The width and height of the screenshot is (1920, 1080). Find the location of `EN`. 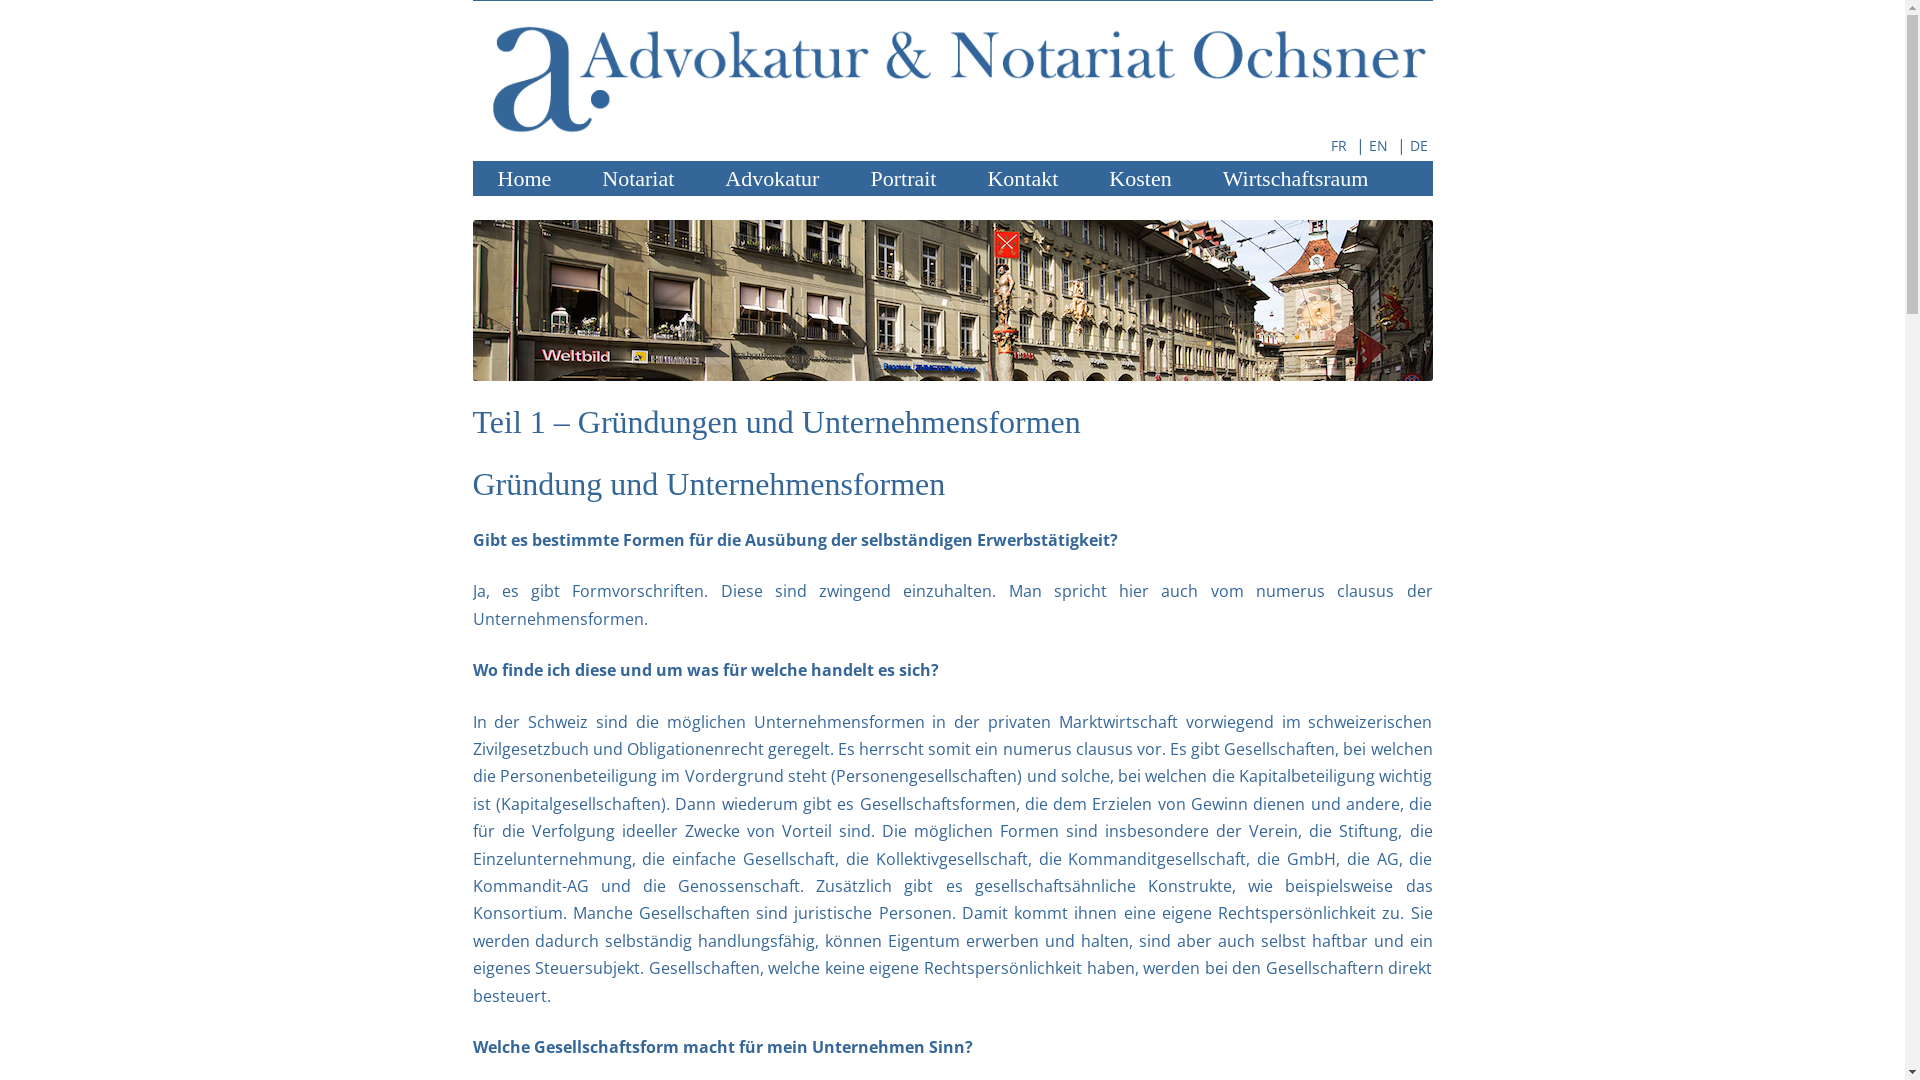

EN is located at coordinates (1380, 142).